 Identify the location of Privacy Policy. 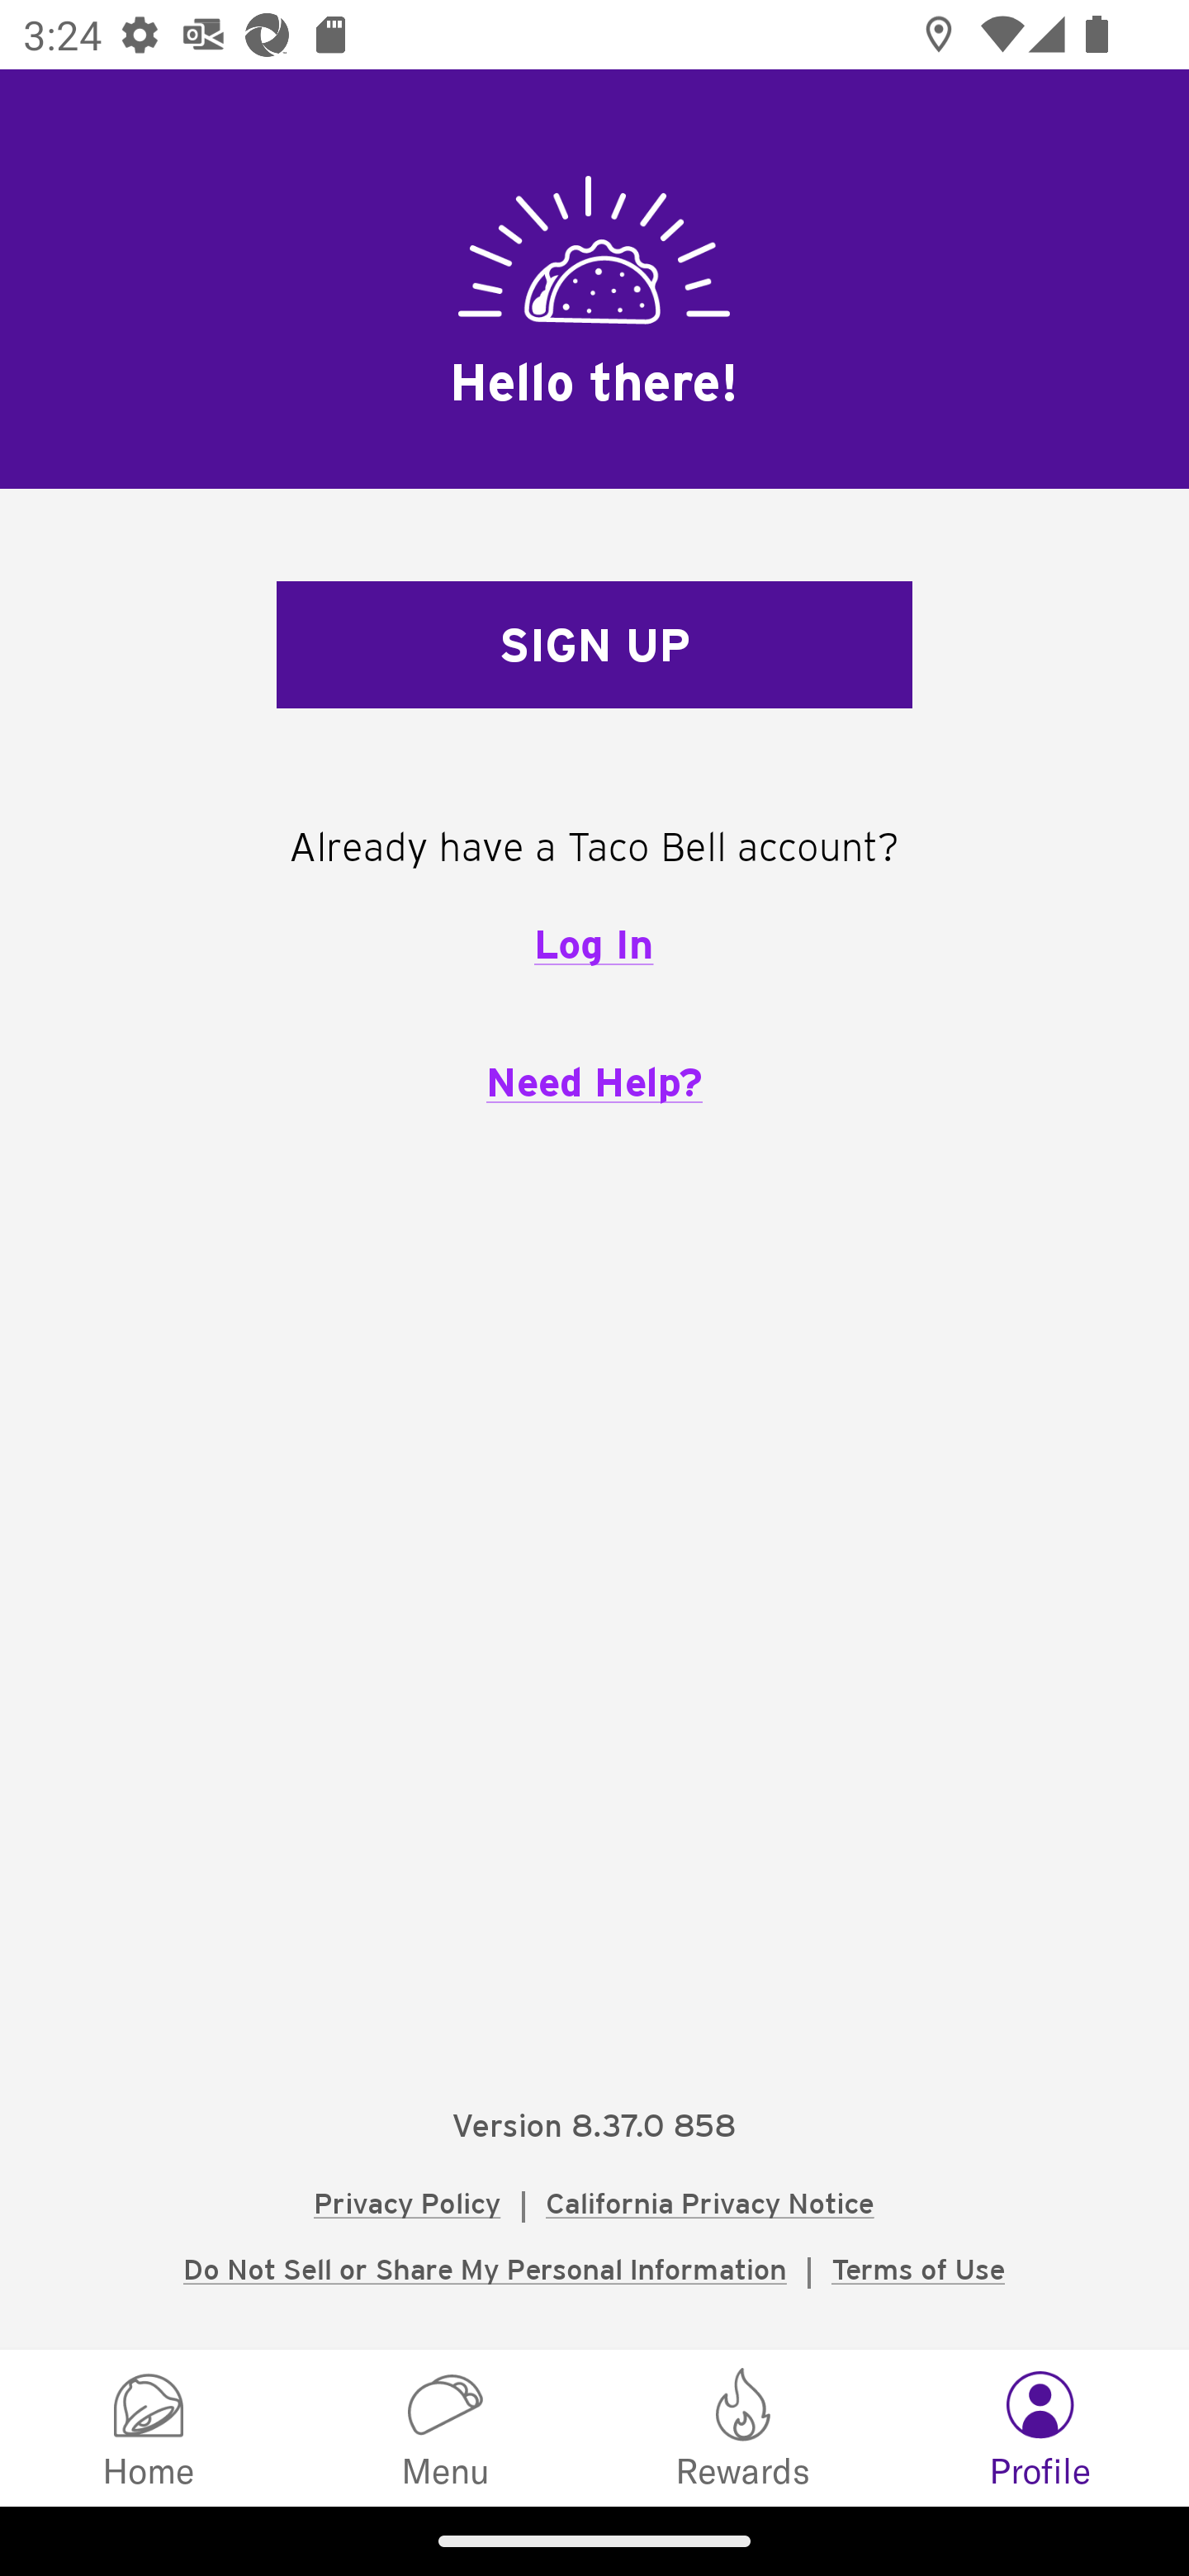
(408, 2203).